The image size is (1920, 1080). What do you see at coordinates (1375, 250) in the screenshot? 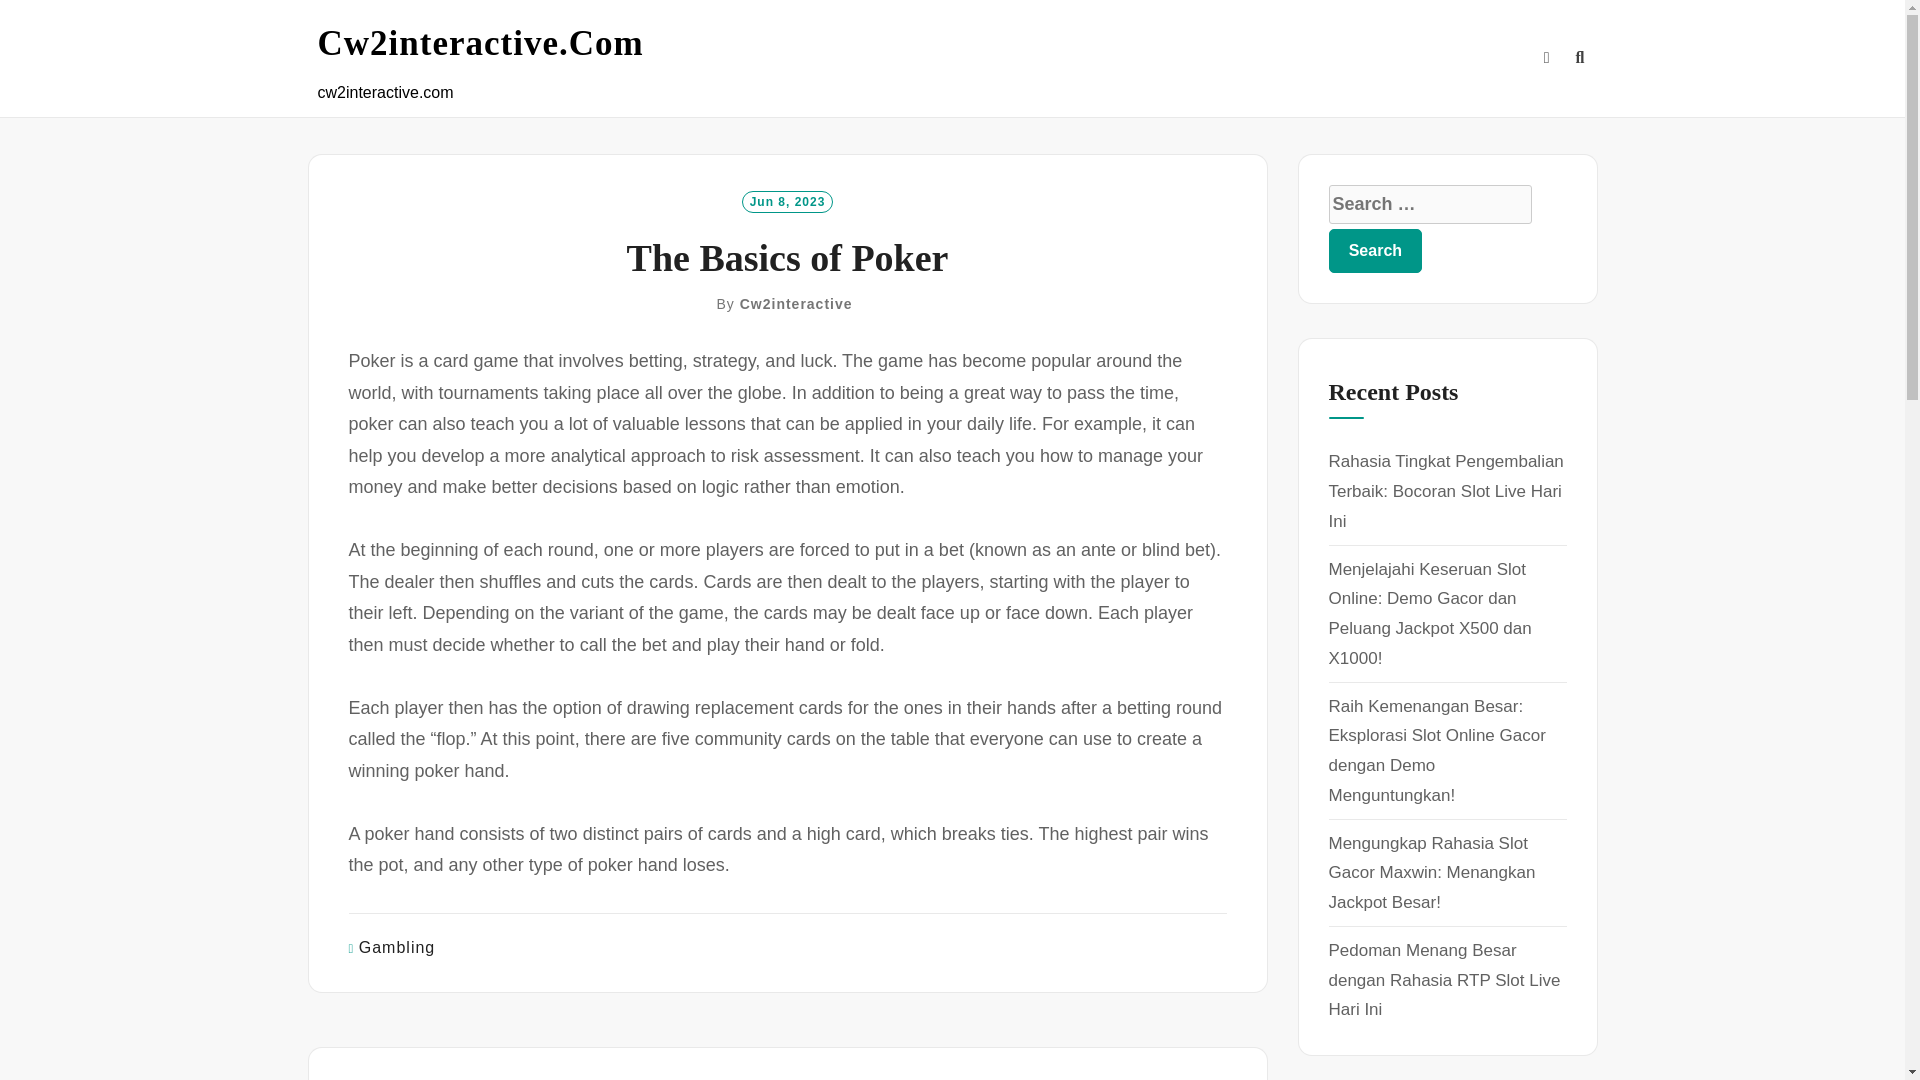
I see `Search` at bounding box center [1375, 250].